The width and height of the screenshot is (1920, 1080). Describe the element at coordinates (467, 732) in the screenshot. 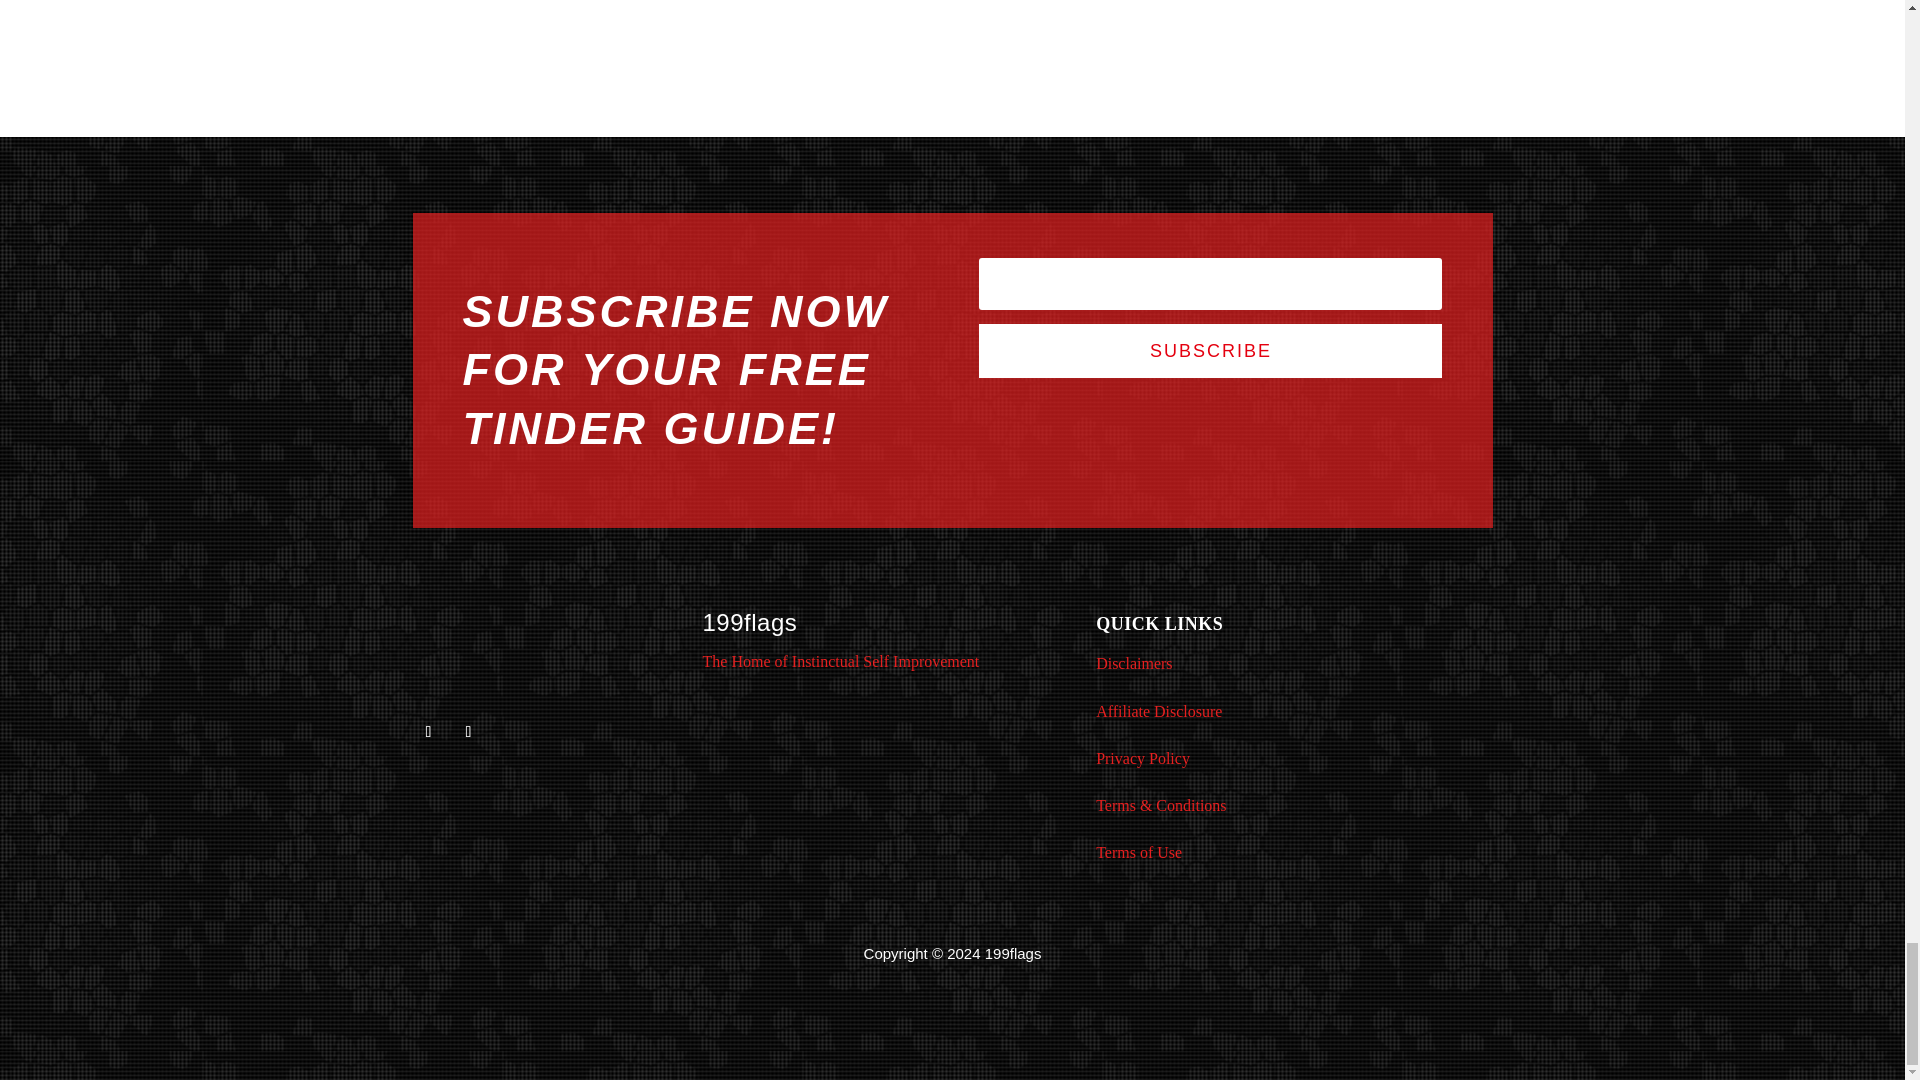

I see `Follow on Pinterest` at that location.